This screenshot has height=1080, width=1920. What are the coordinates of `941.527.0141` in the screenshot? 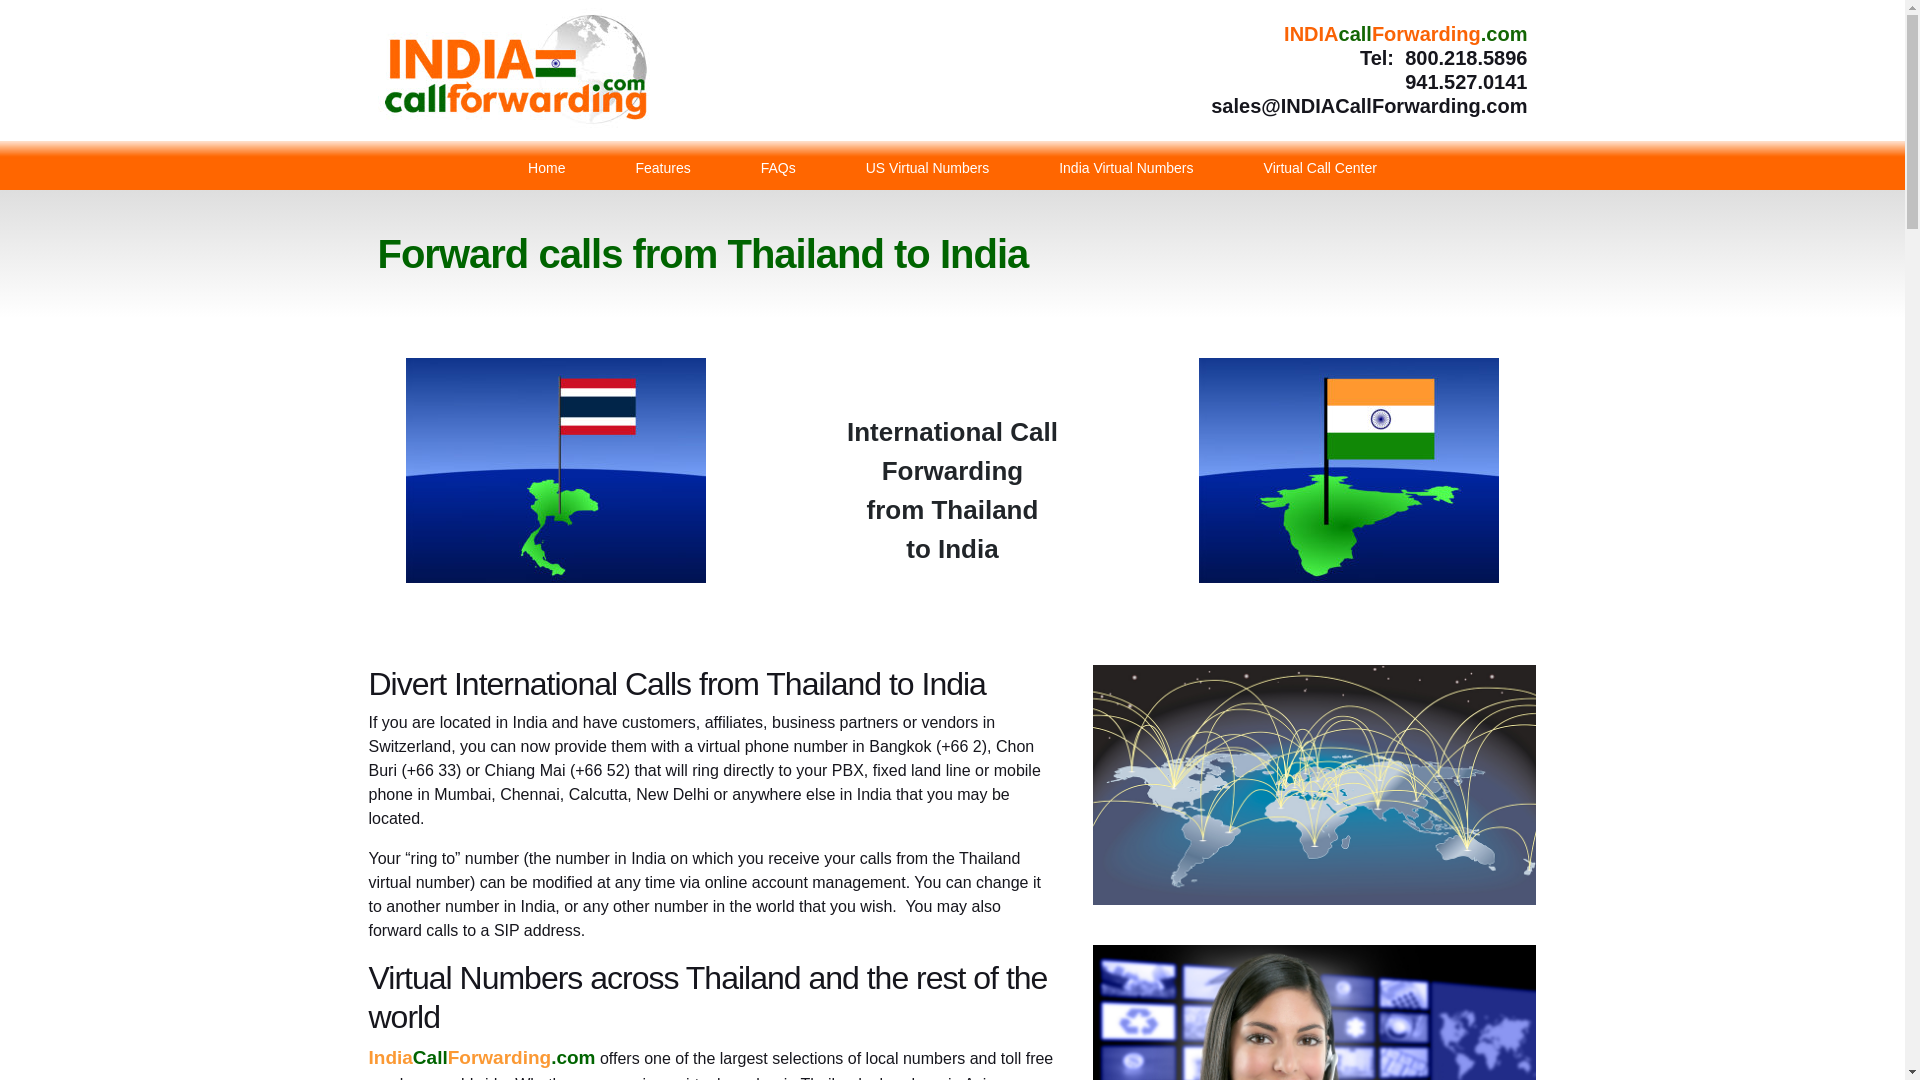 It's located at (1466, 82).